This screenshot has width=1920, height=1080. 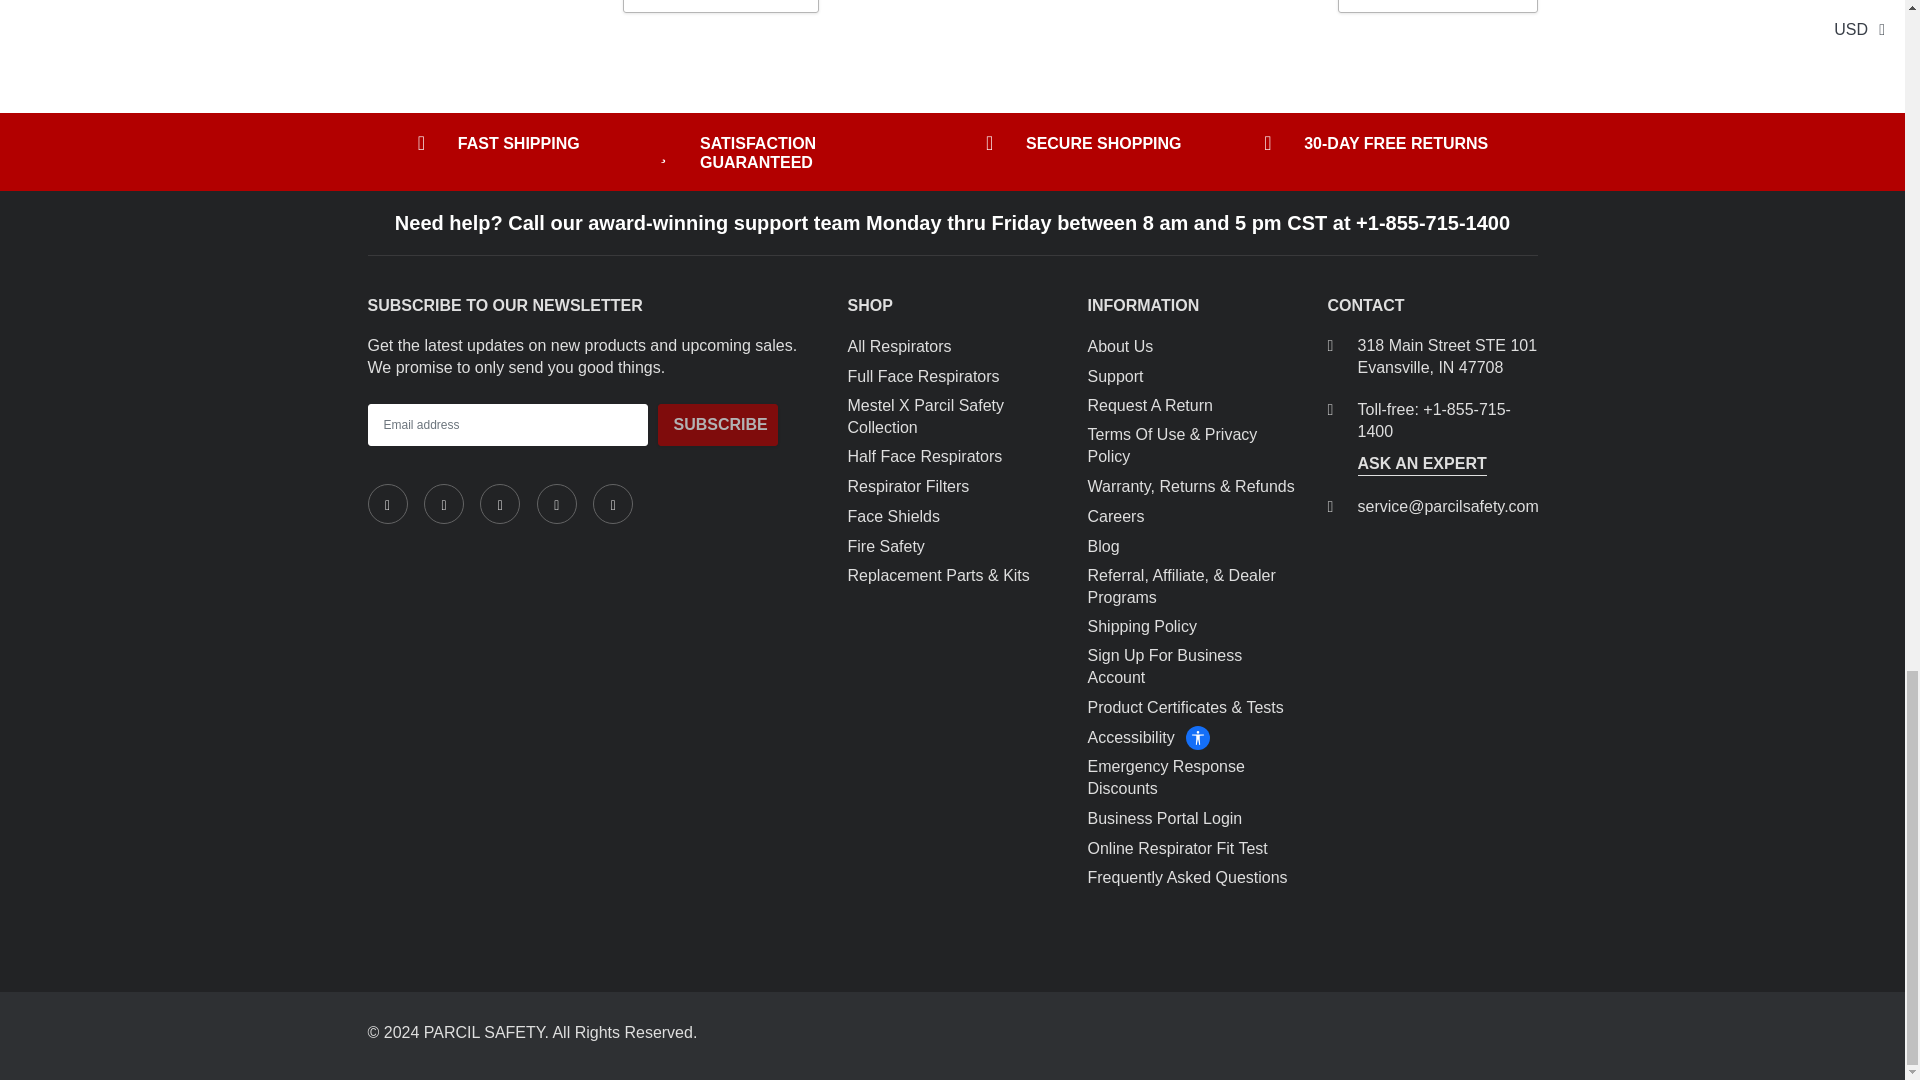 I want to click on YouTube, so click(x=613, y=503).